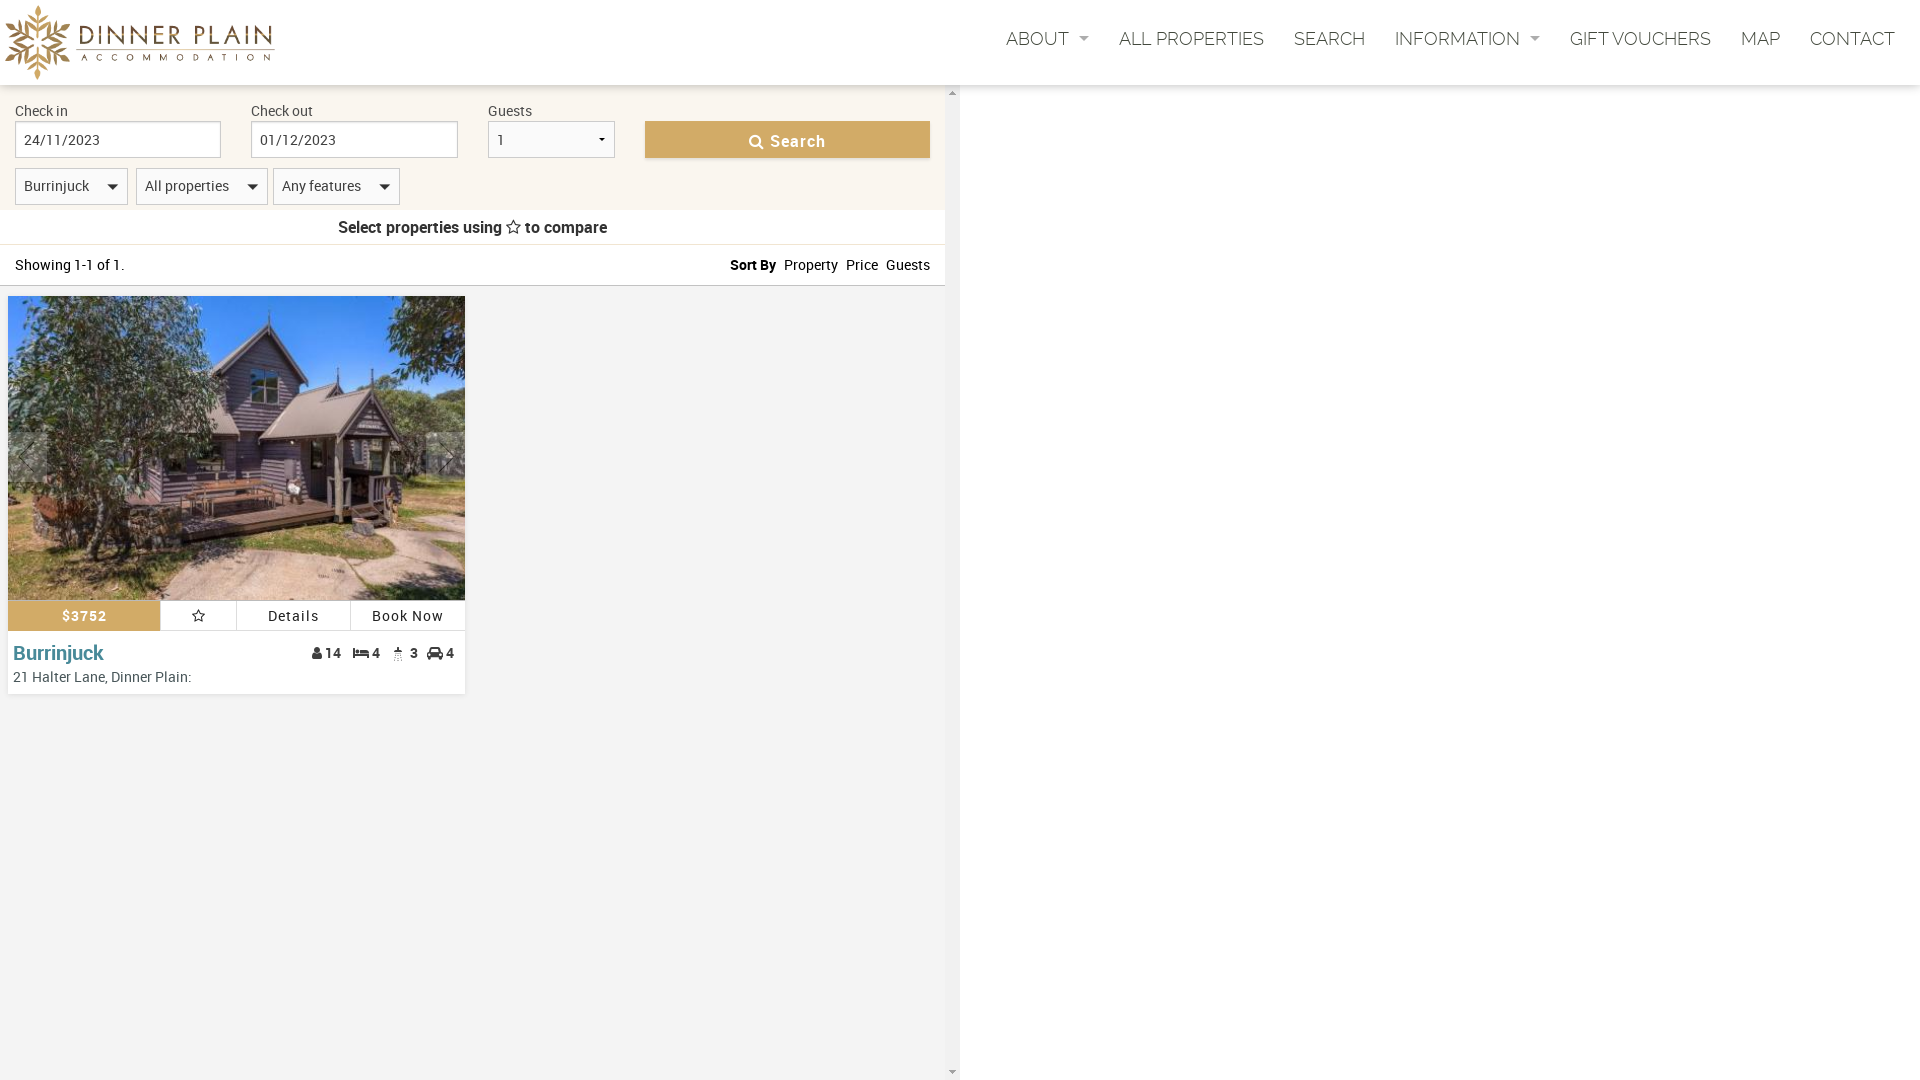 This screenshot has width=1920, height=1080. I want to click on $3752, so click(84, 616).